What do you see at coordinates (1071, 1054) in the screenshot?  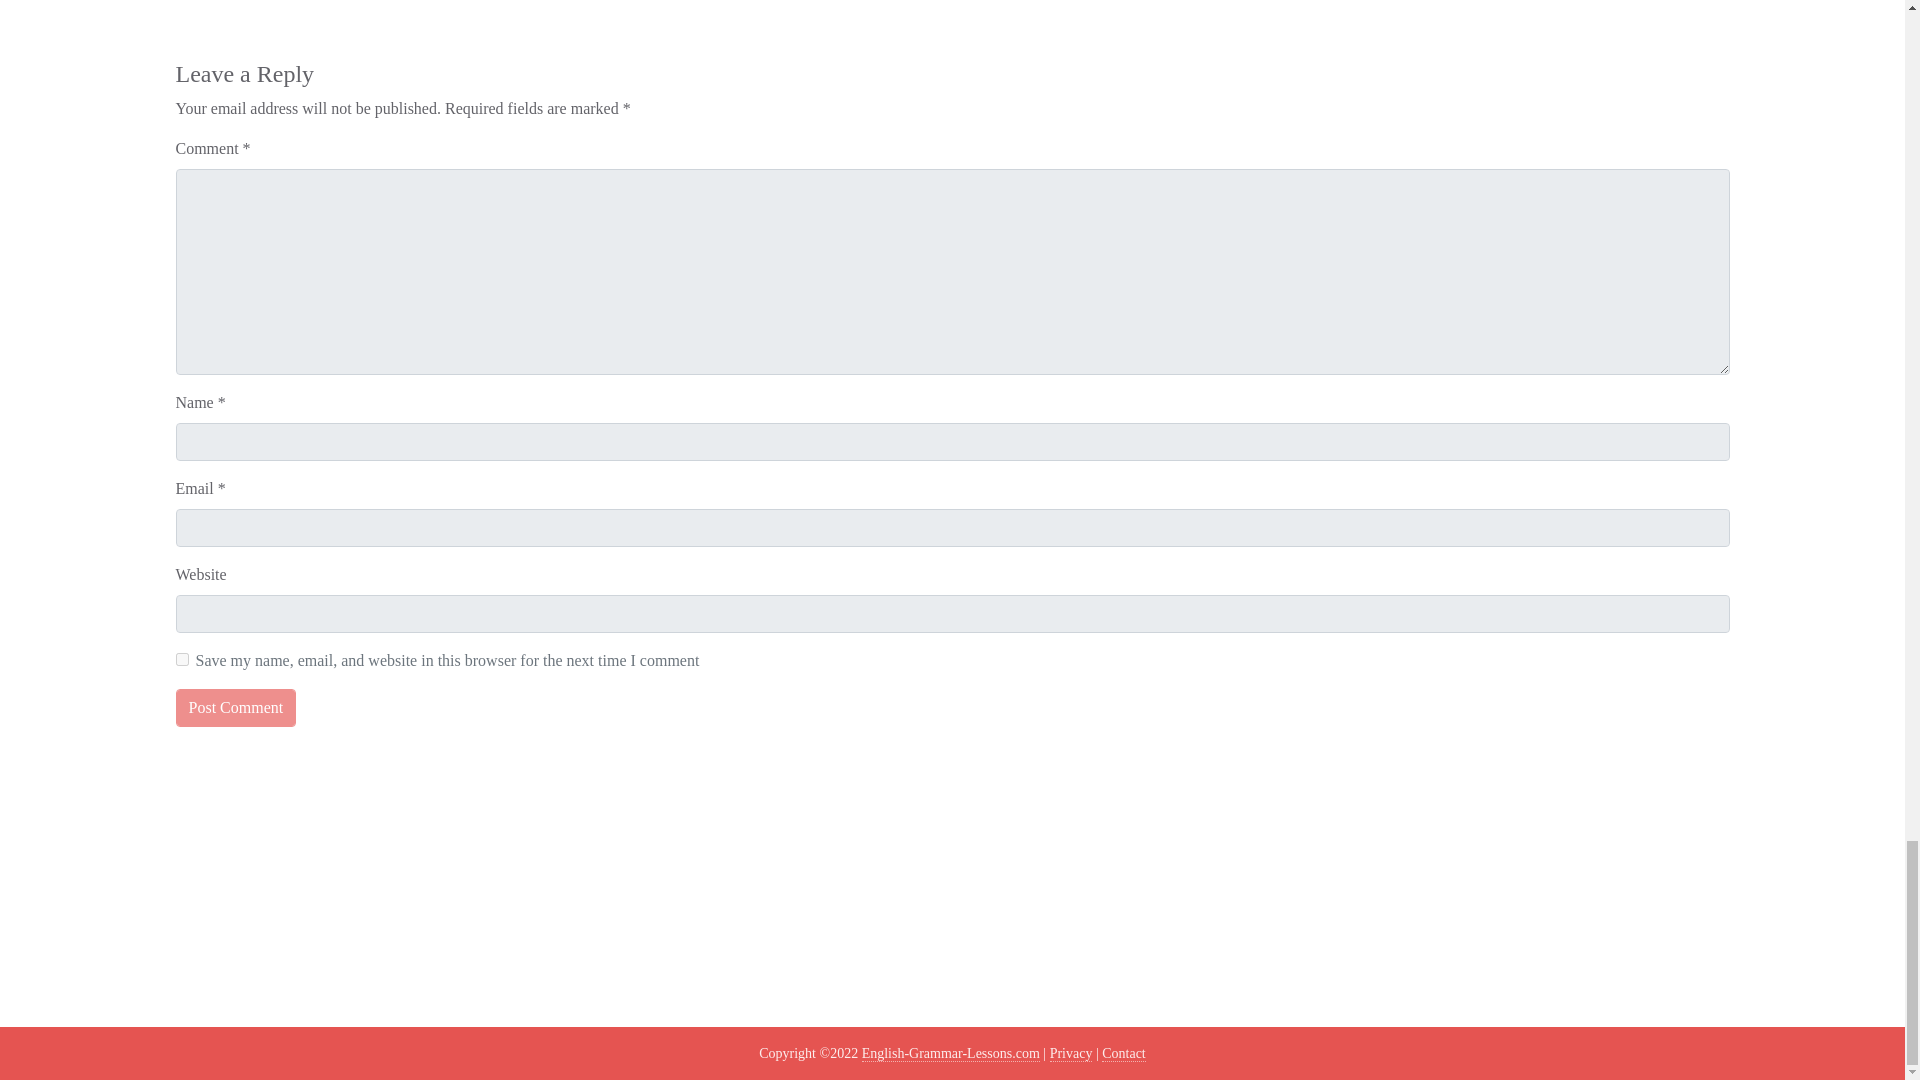 I see `Privacy` at bounding box center [1071, 1054].